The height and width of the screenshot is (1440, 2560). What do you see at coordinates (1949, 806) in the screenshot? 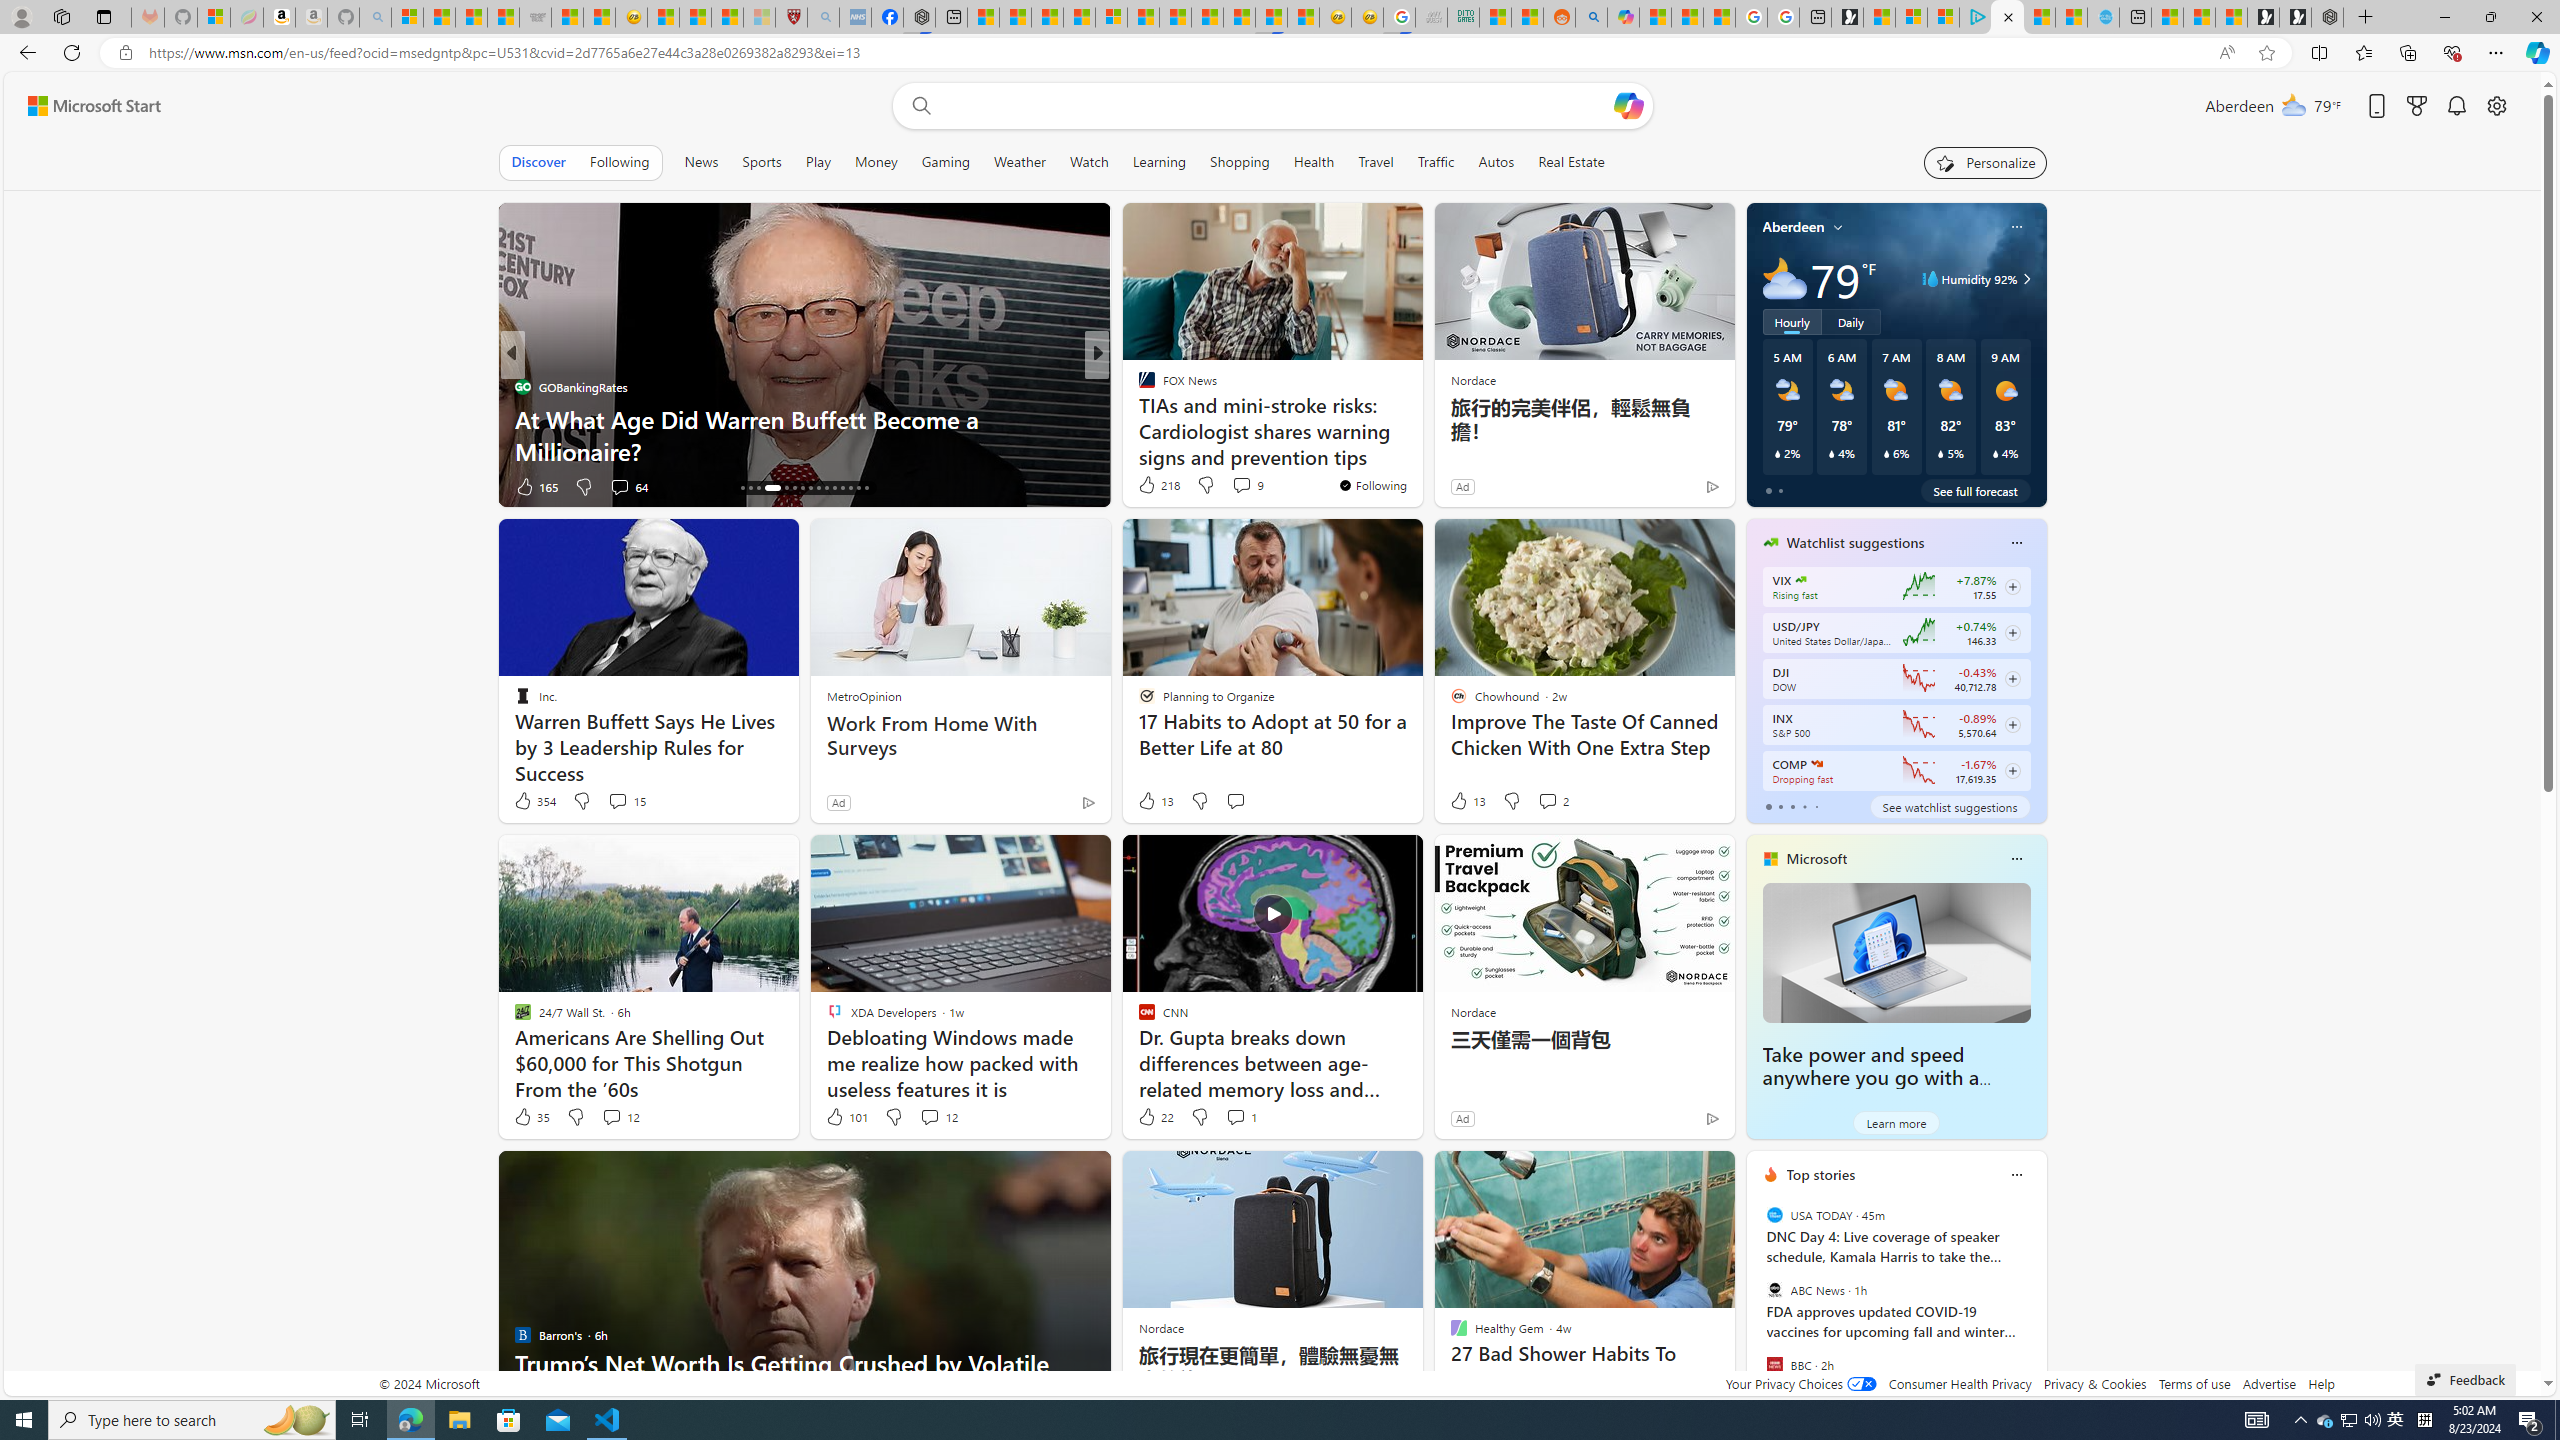
I see `See watchlist suggestions` at bounding box center [1949, 806].